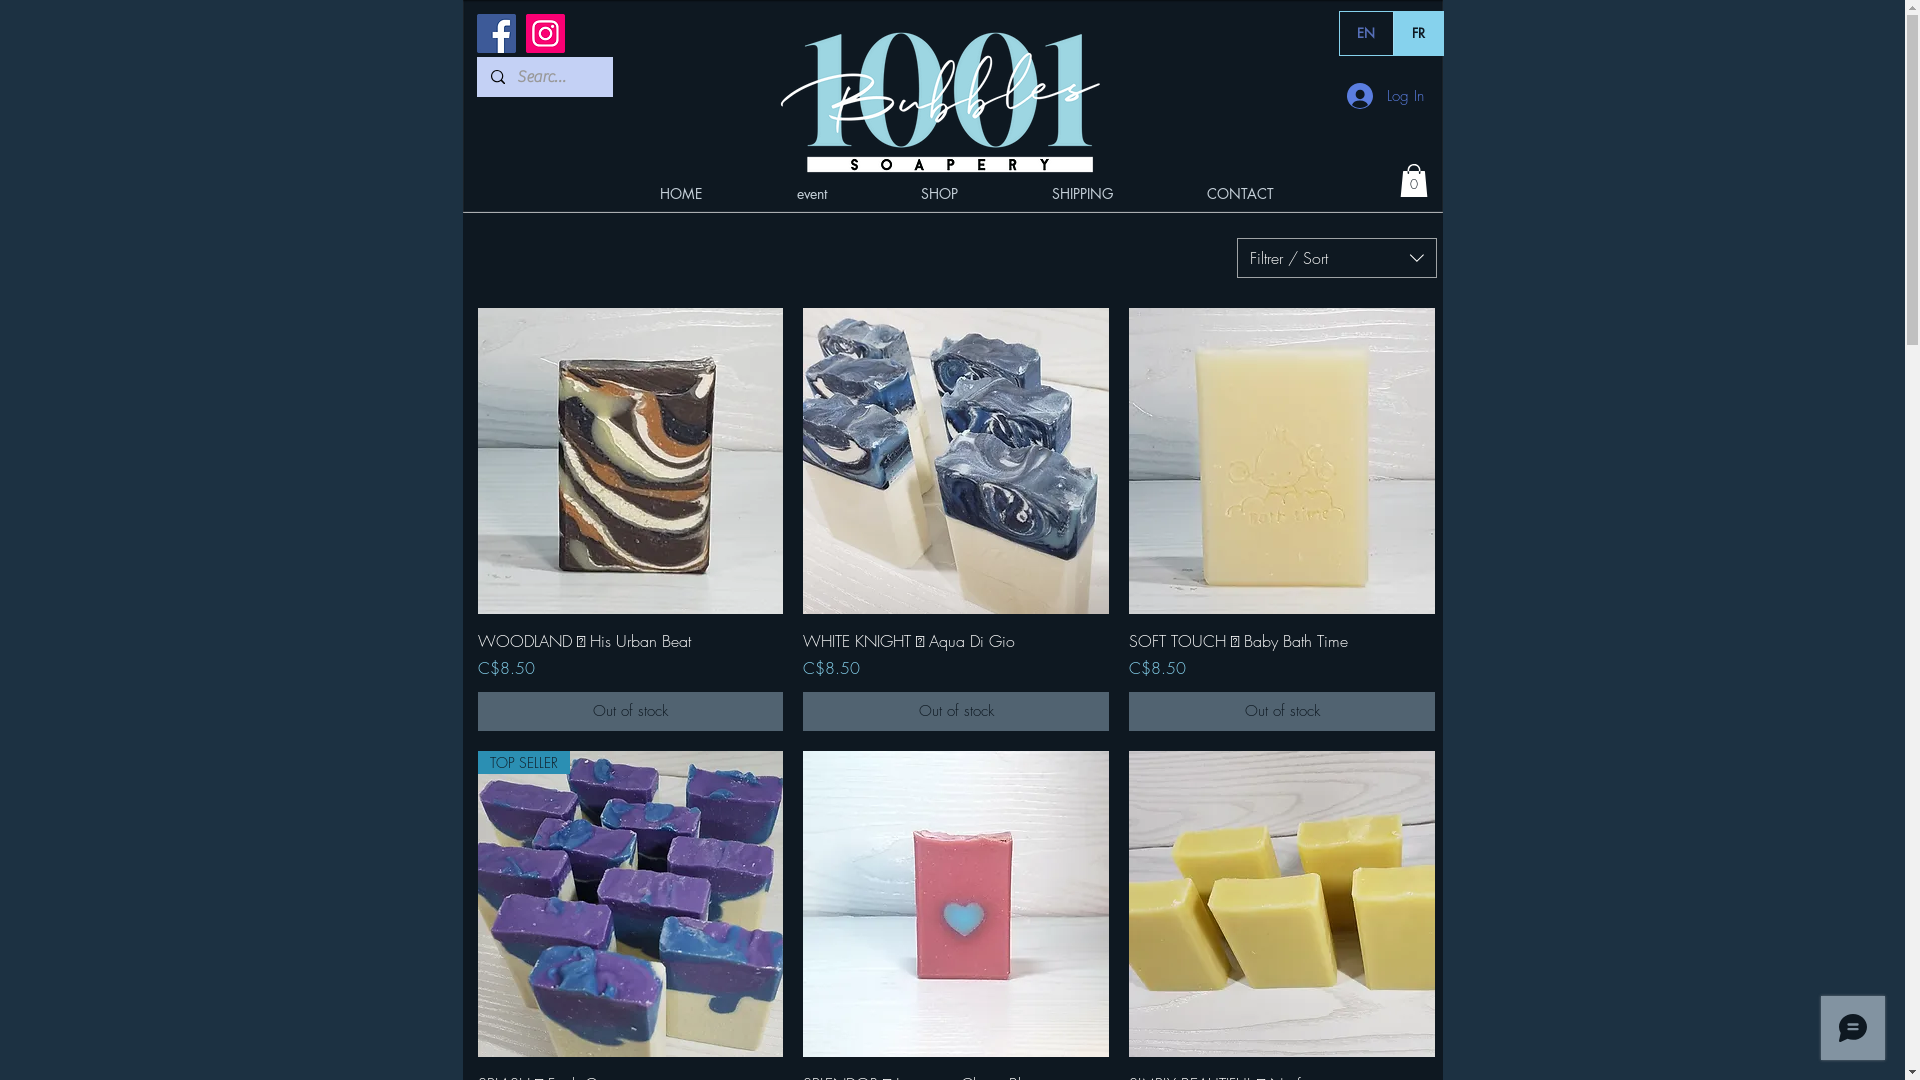 Image resolution: width=1920 pixels, height=1080 pixels. What do you see at coordinates (1282, 712) in the screenshot?
I see `Out of stock` at bounding box center [1282, 712].